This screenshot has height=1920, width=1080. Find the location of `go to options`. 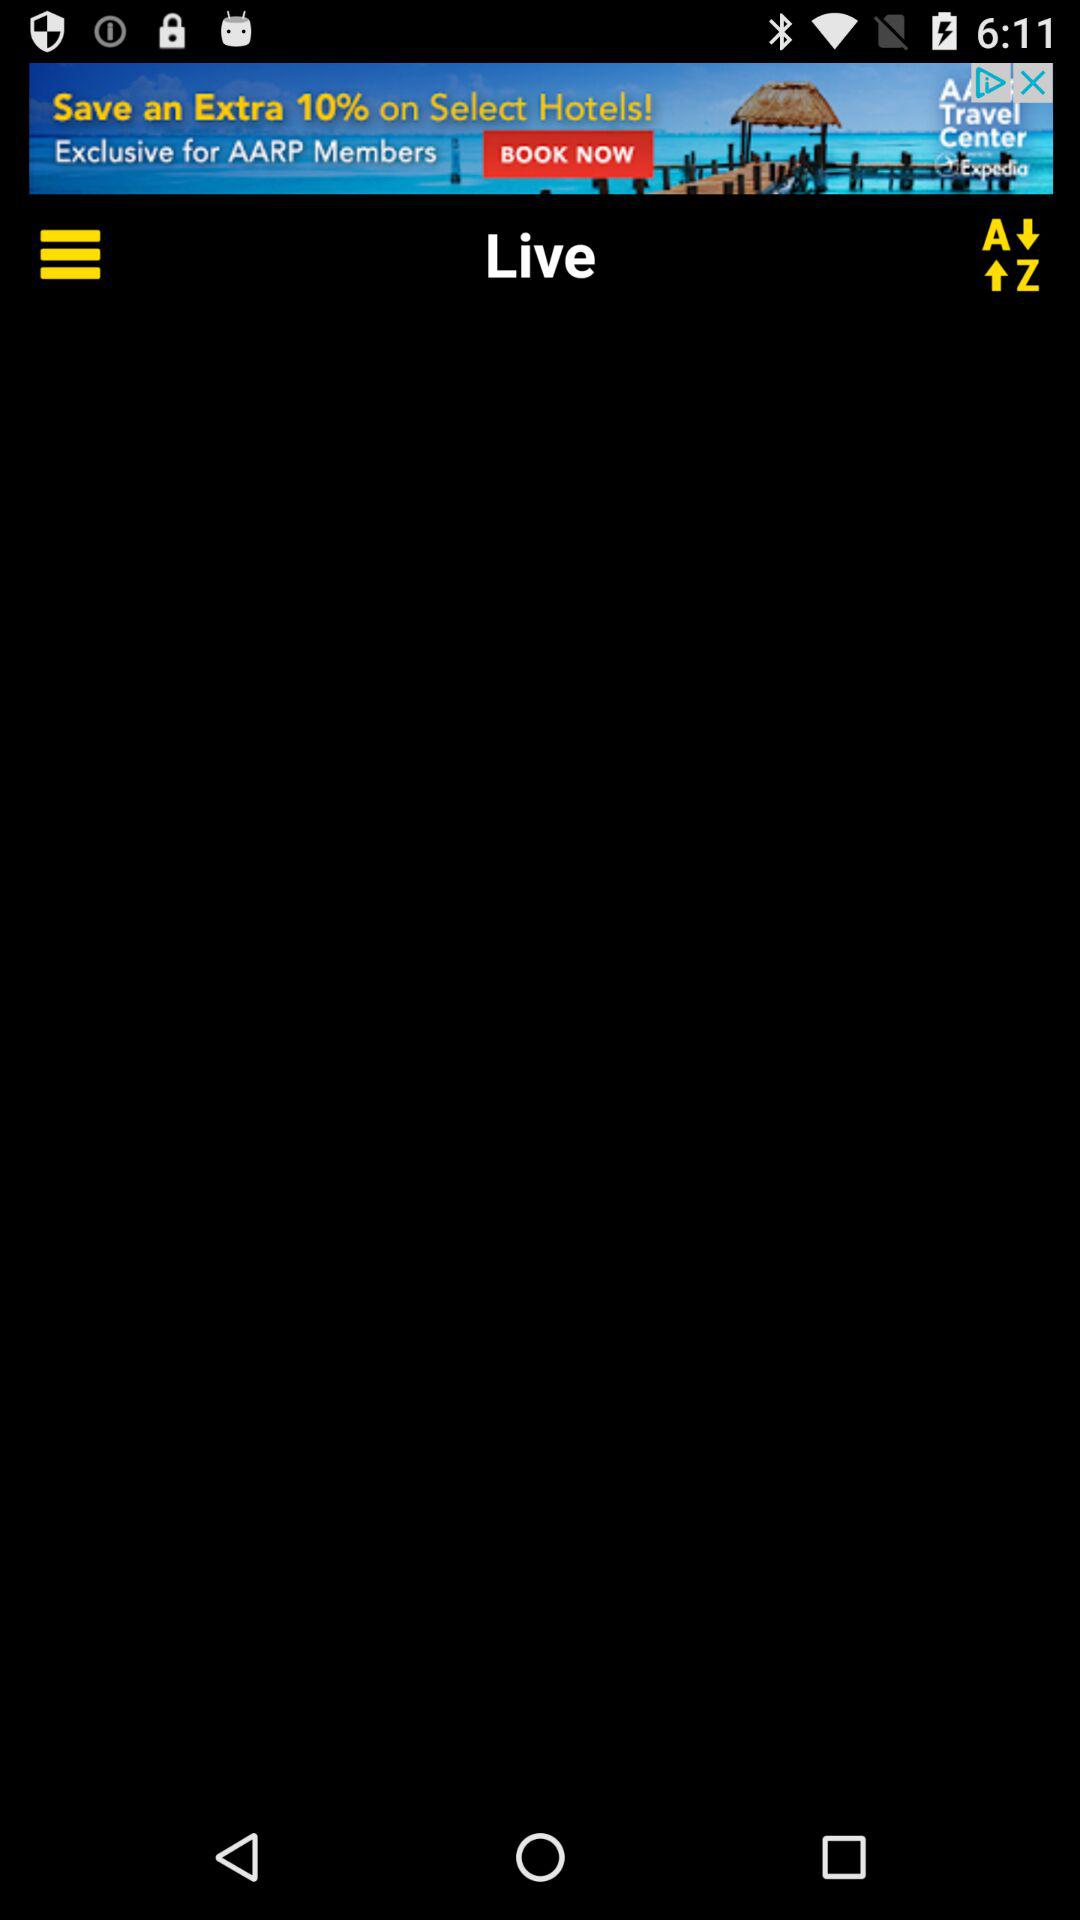

go to options is located at coordinates (56, 254).